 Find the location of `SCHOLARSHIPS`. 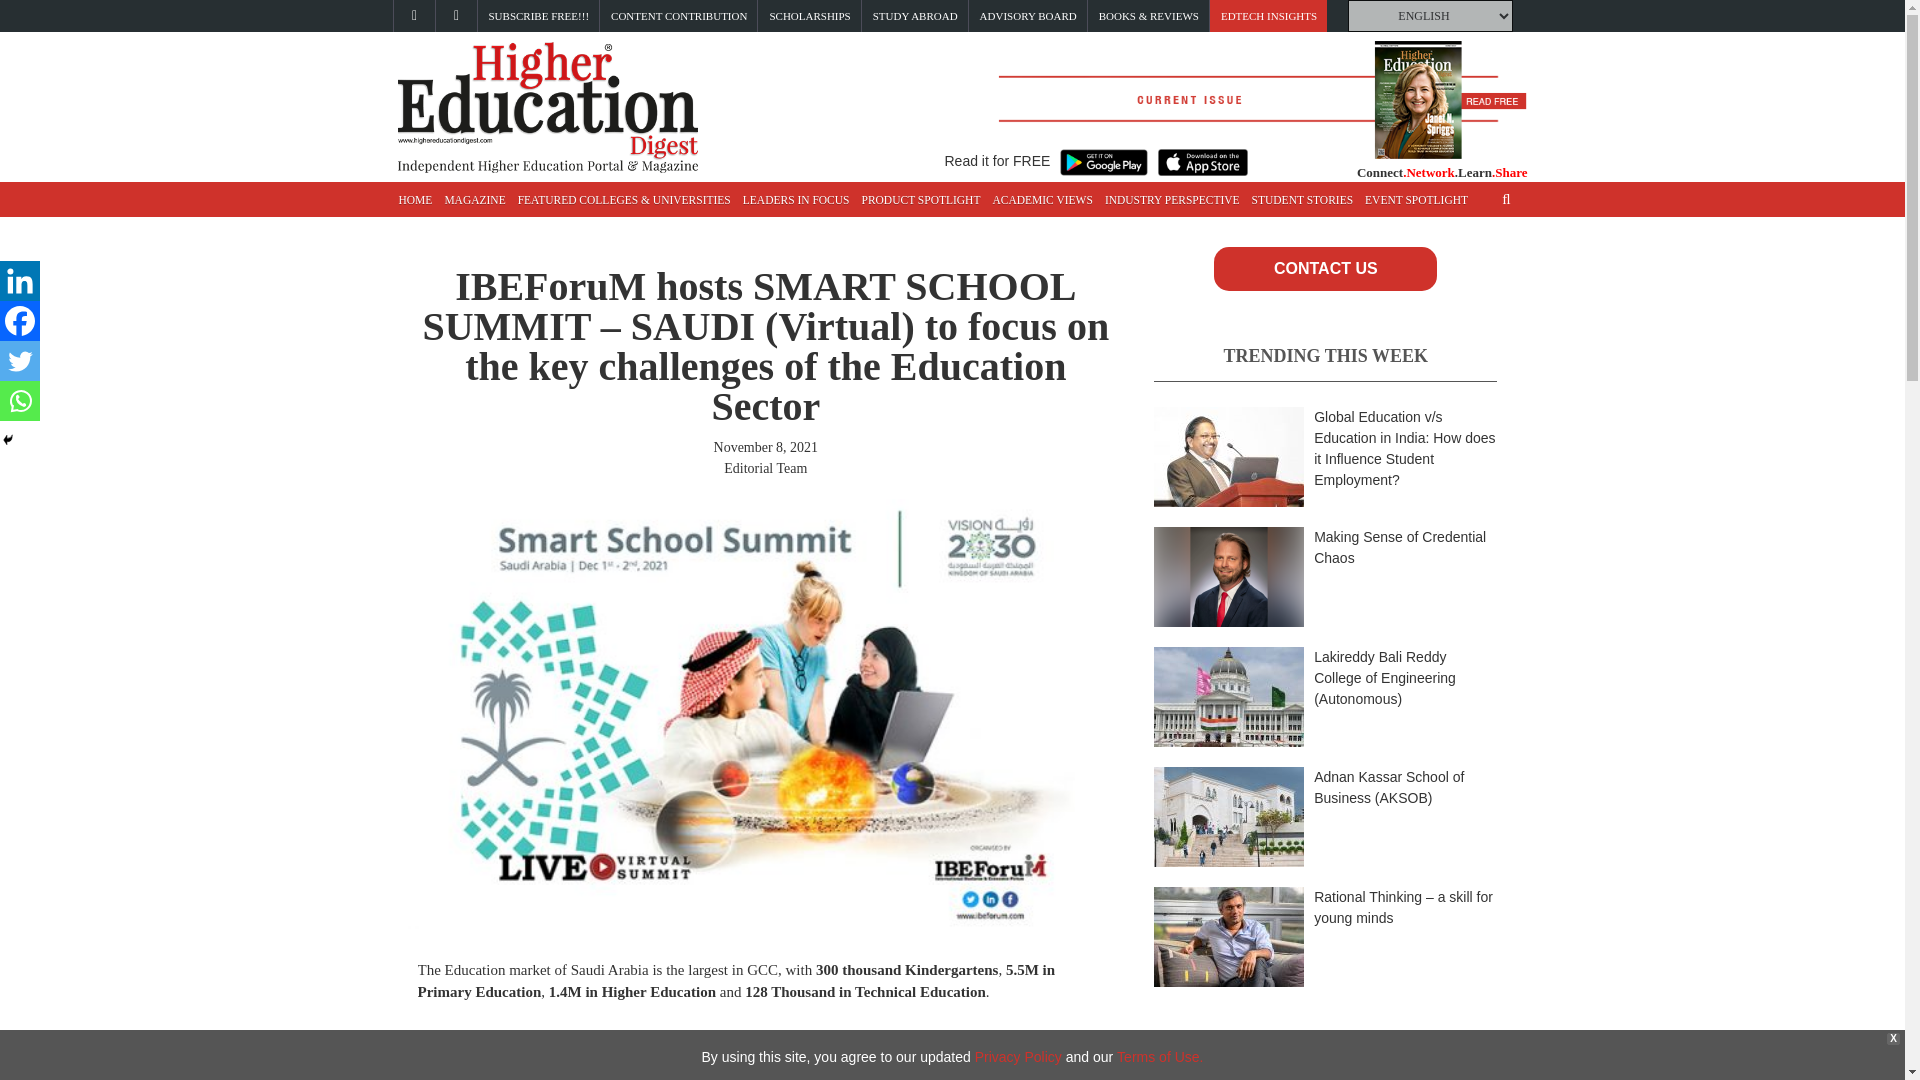

SCHOLARSHIPS is located at coordinates (810, 16).